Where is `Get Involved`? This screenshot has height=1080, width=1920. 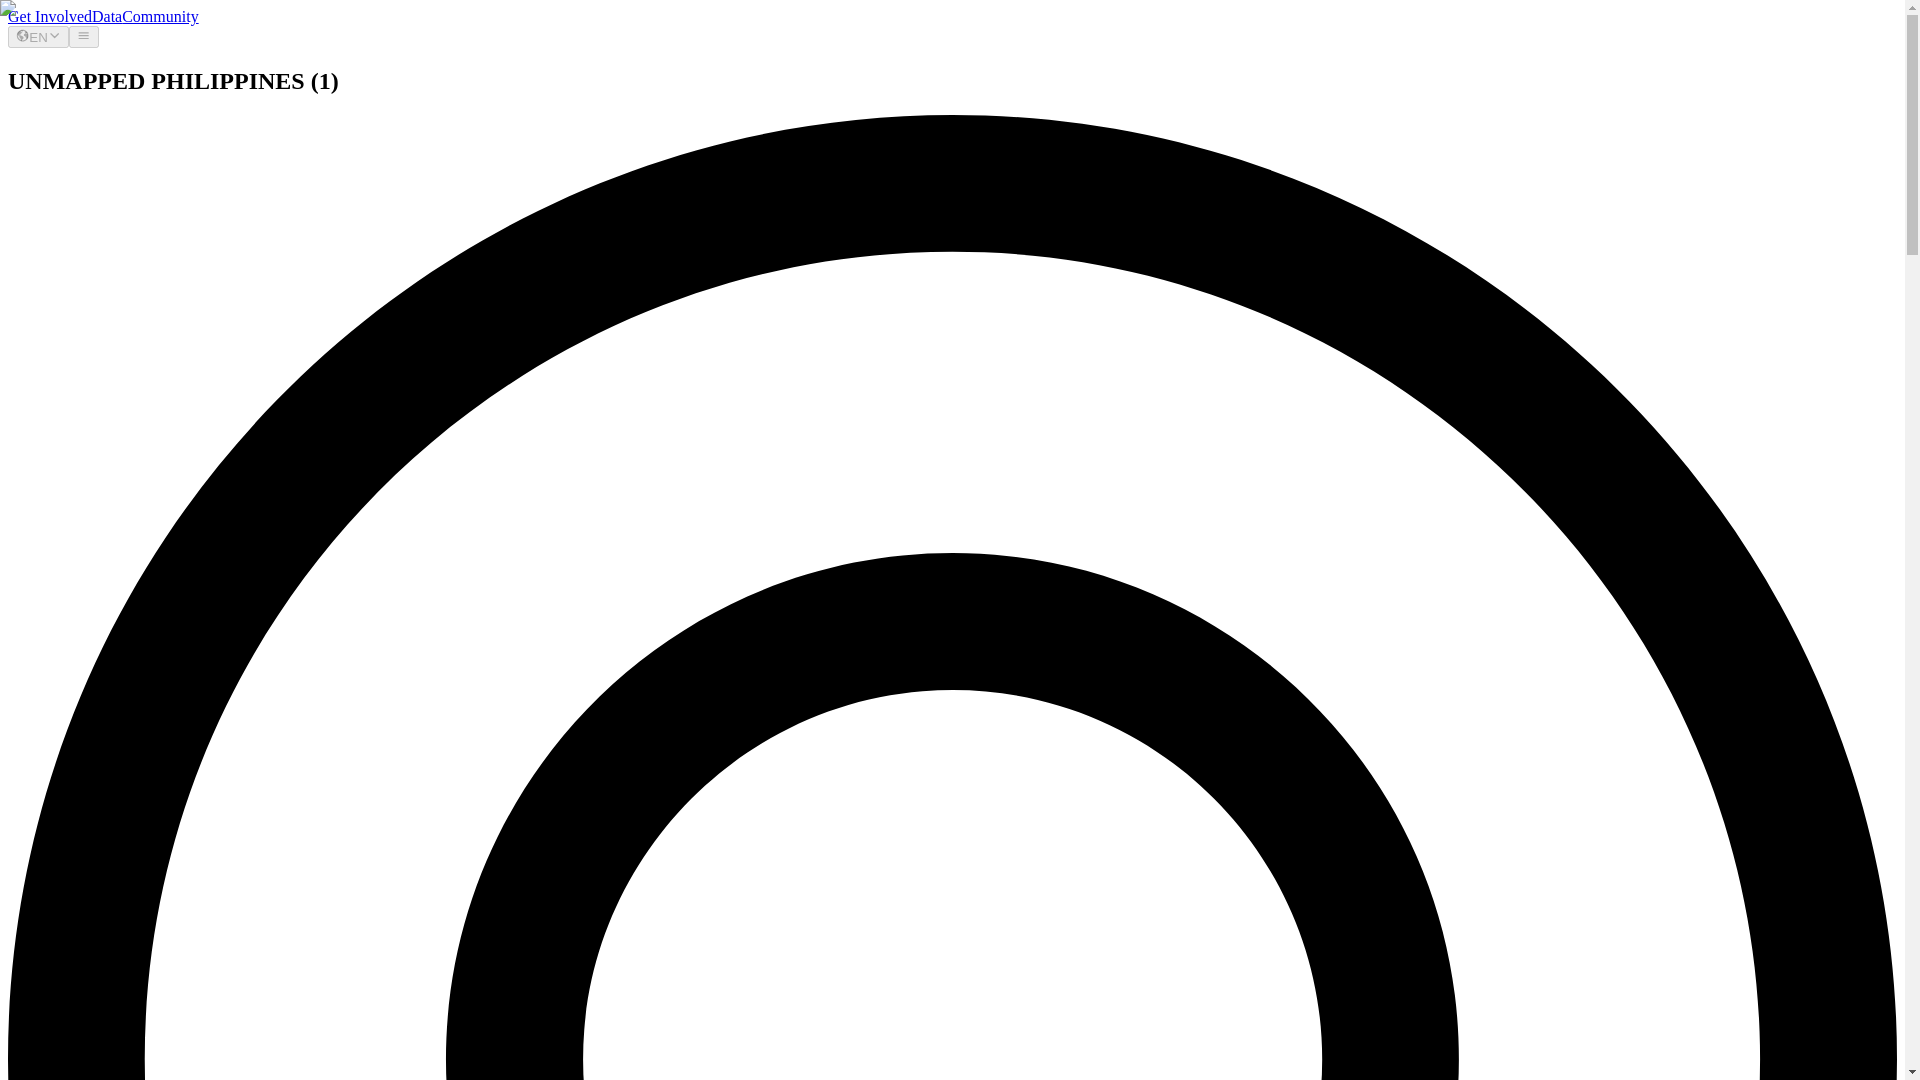
Get Involved is located at coordinates (50, 16).